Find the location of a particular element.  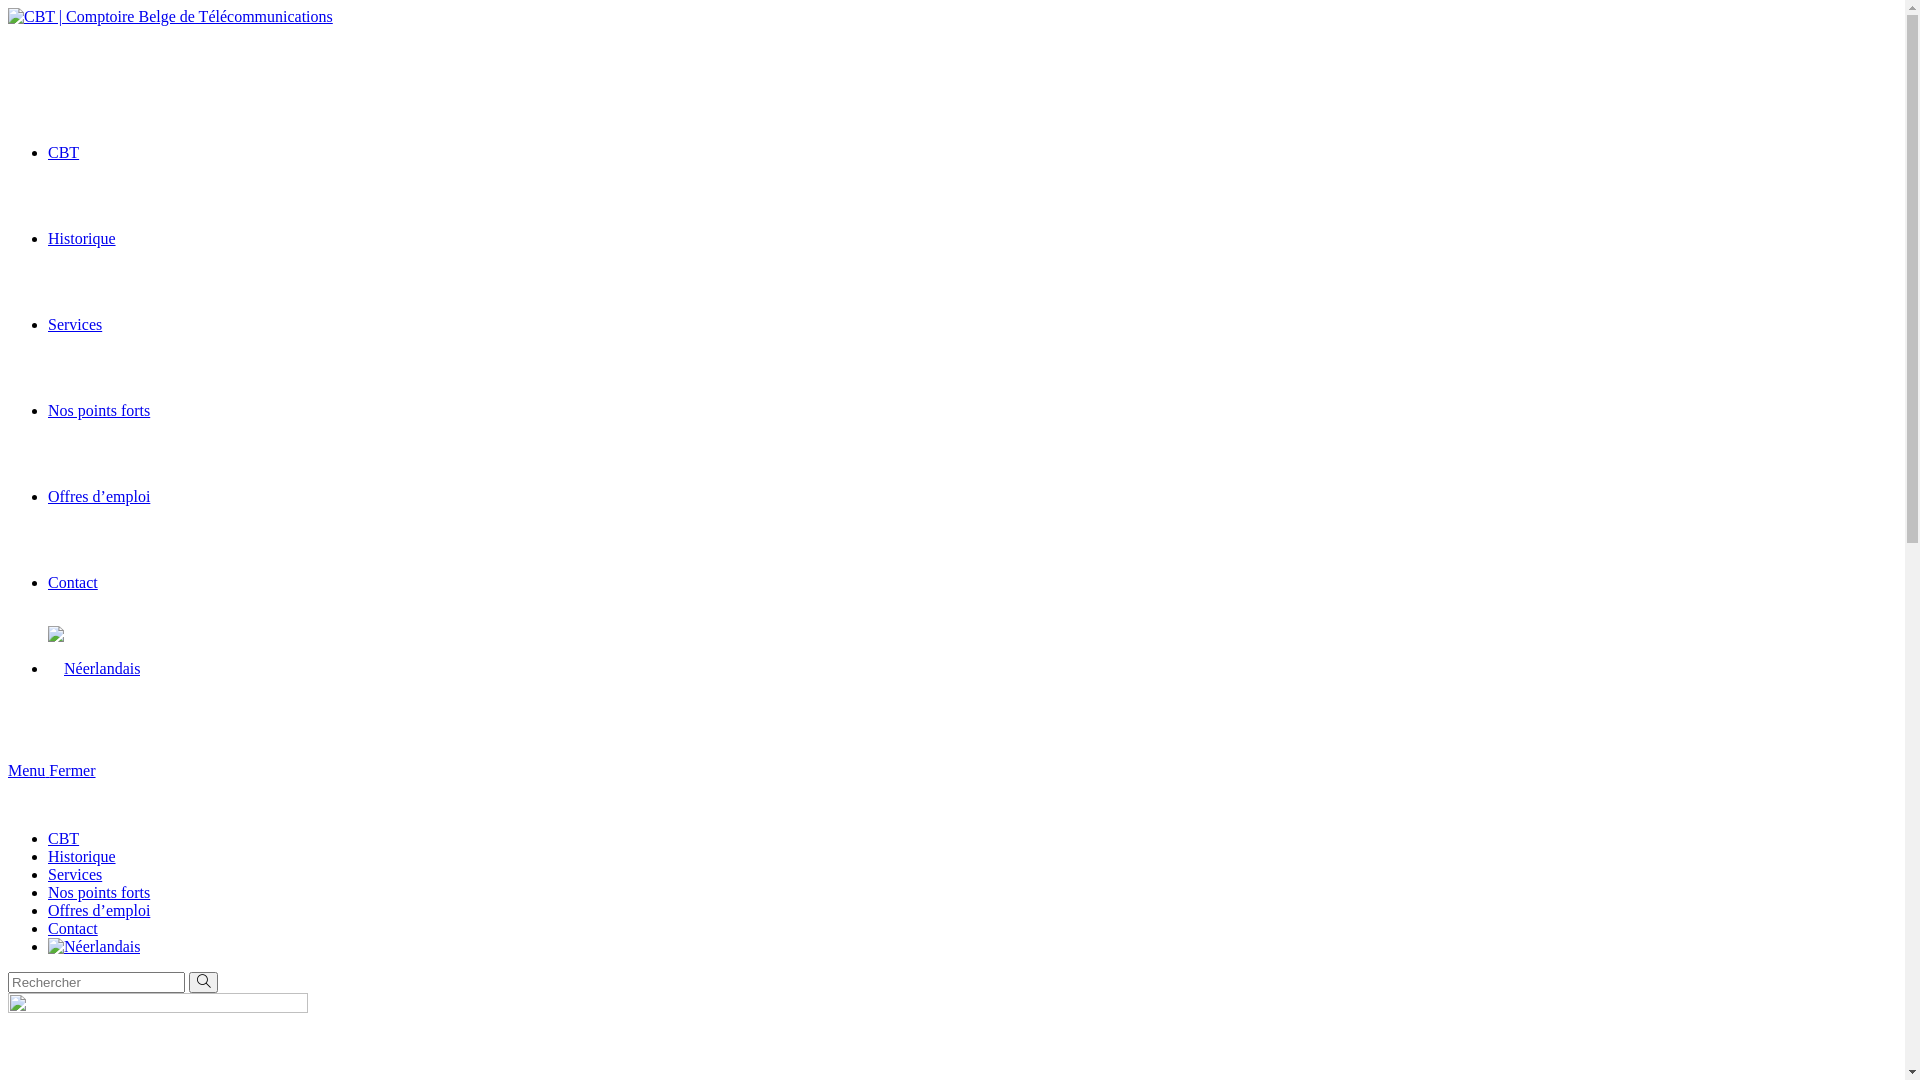

Services is located at coordinates (75, 874).